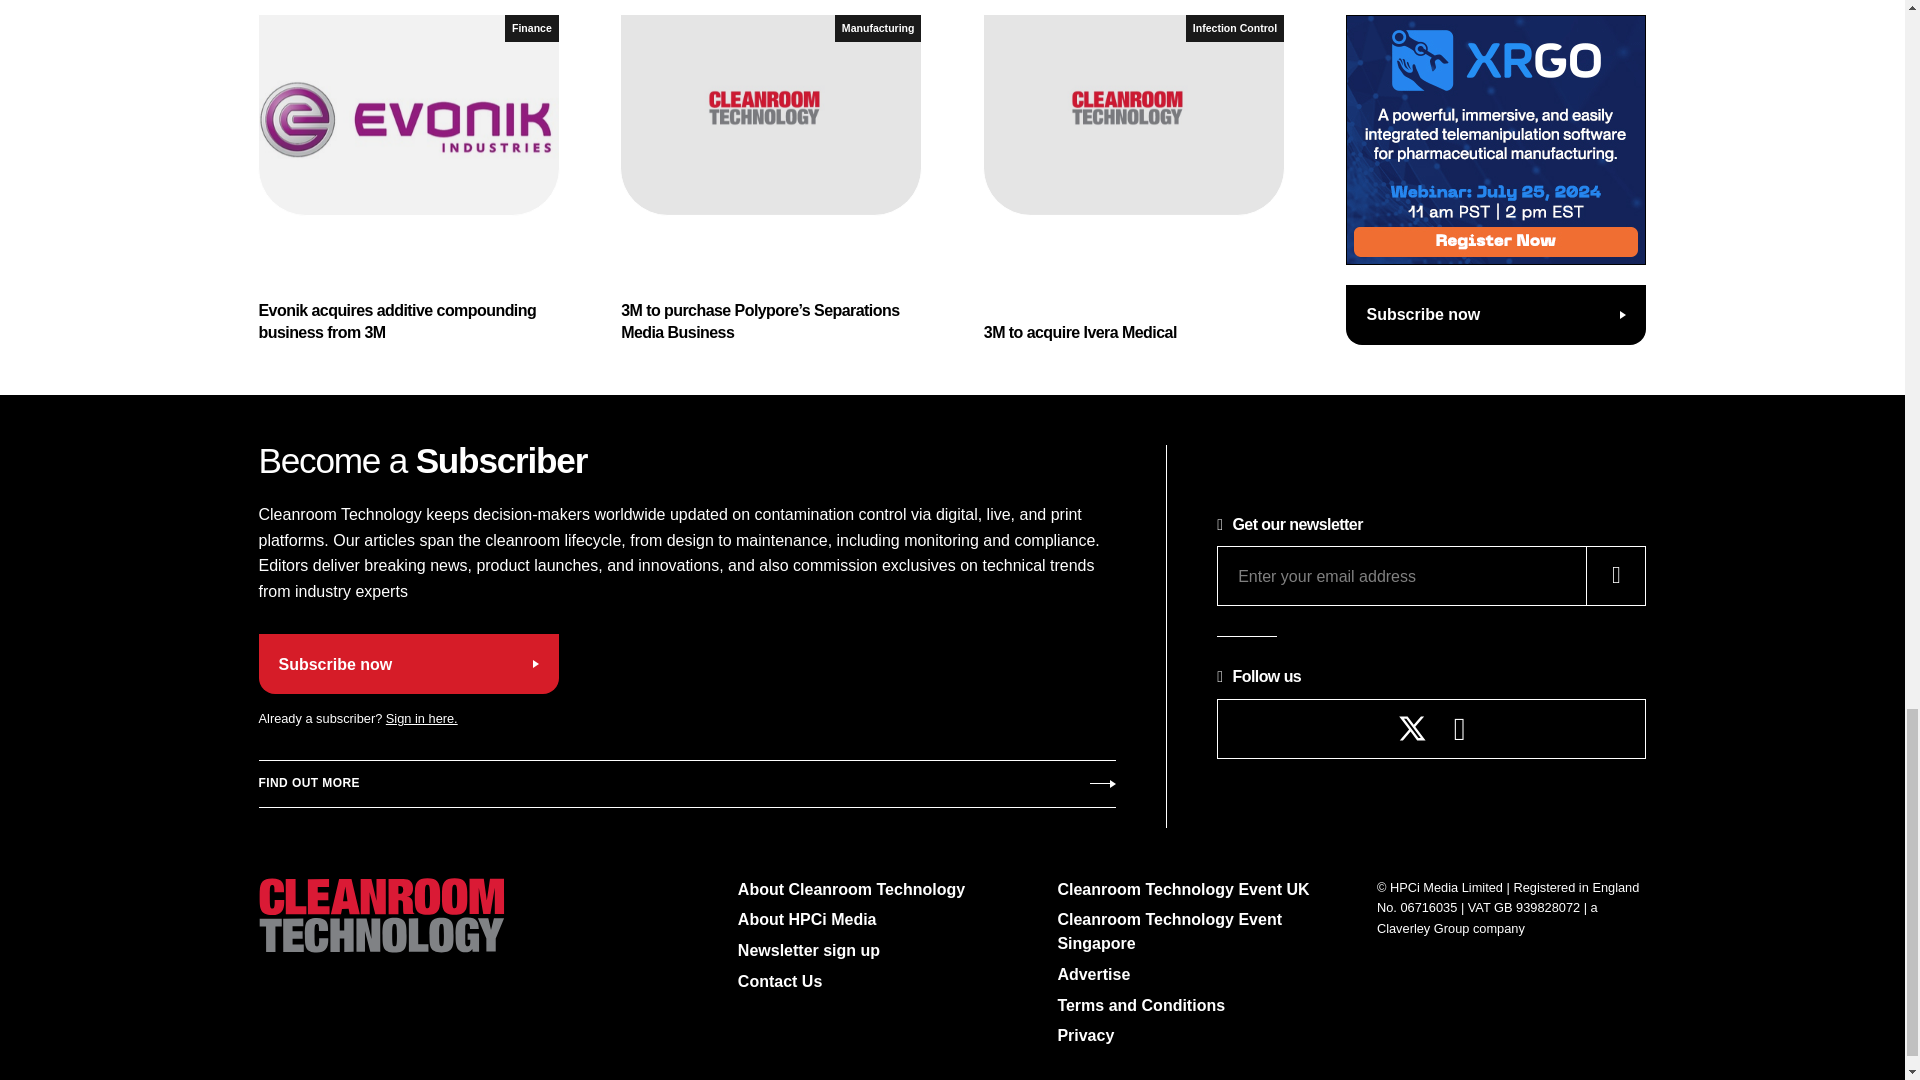  What do you see at coordinates (686, 784) in the screenshot?
I see `Subscribe` at bounding box center [686, 784].